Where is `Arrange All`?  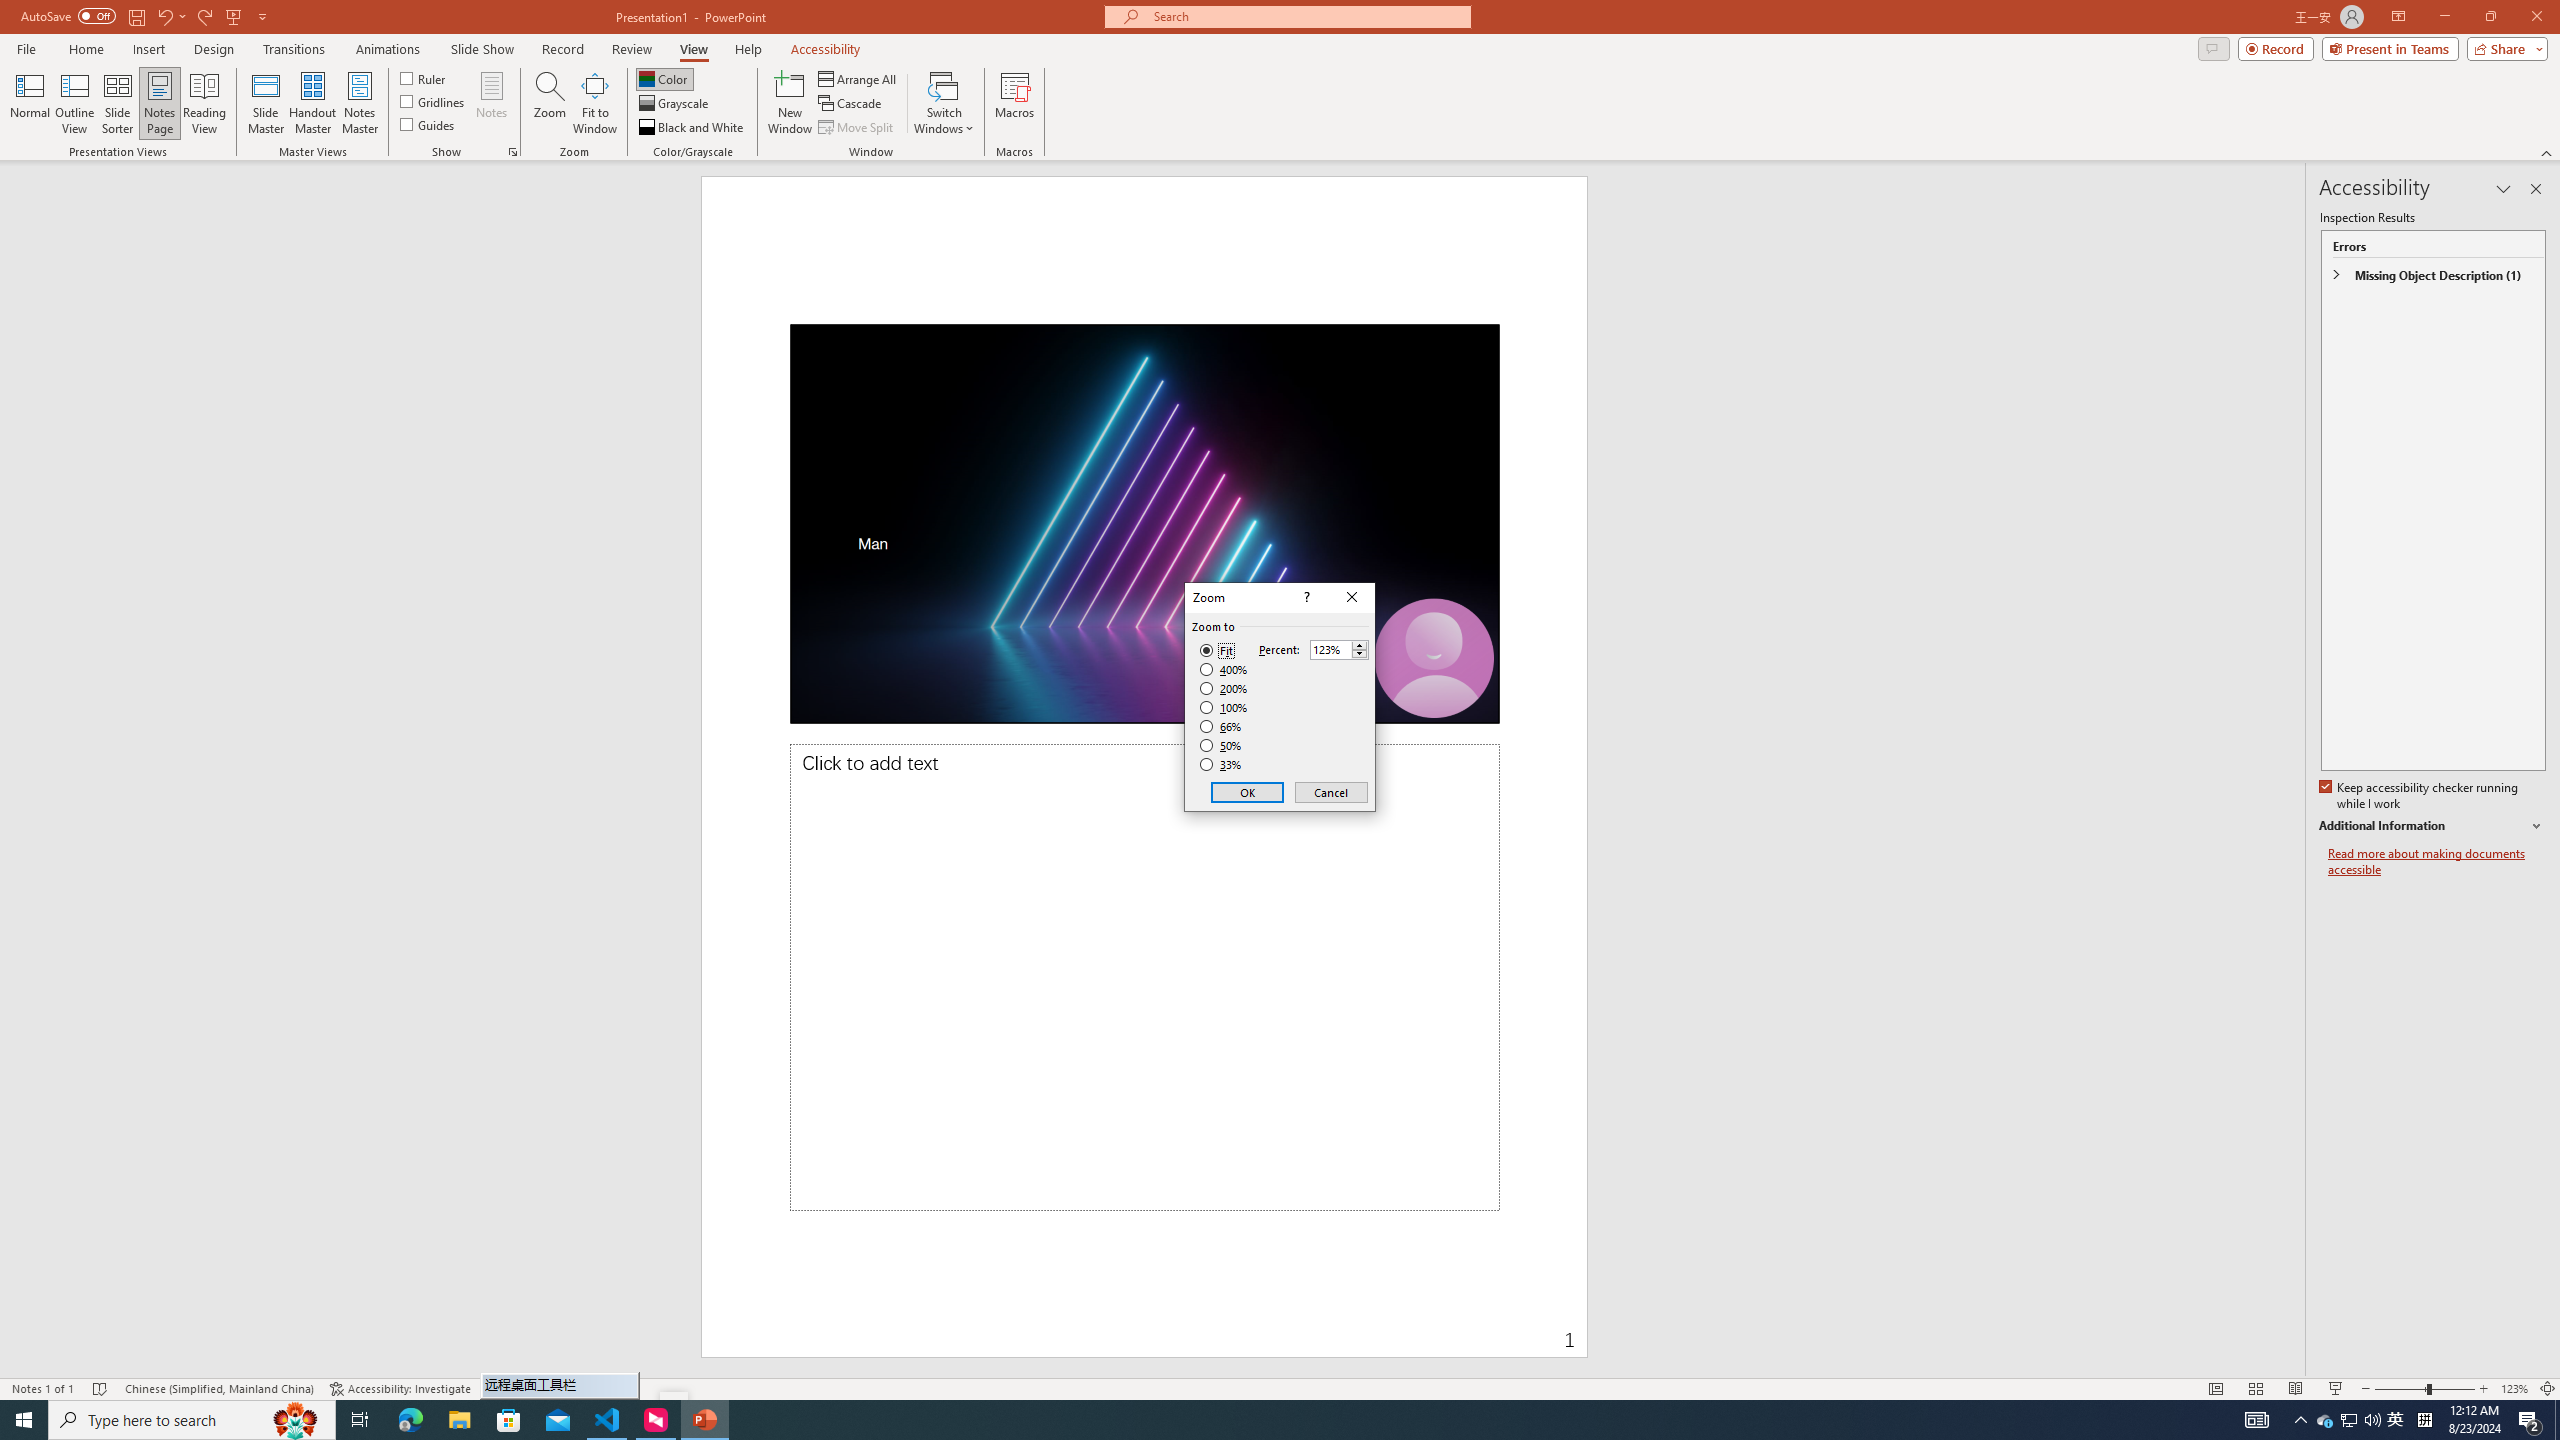
Arrange All is located at coordinates (858, 78).